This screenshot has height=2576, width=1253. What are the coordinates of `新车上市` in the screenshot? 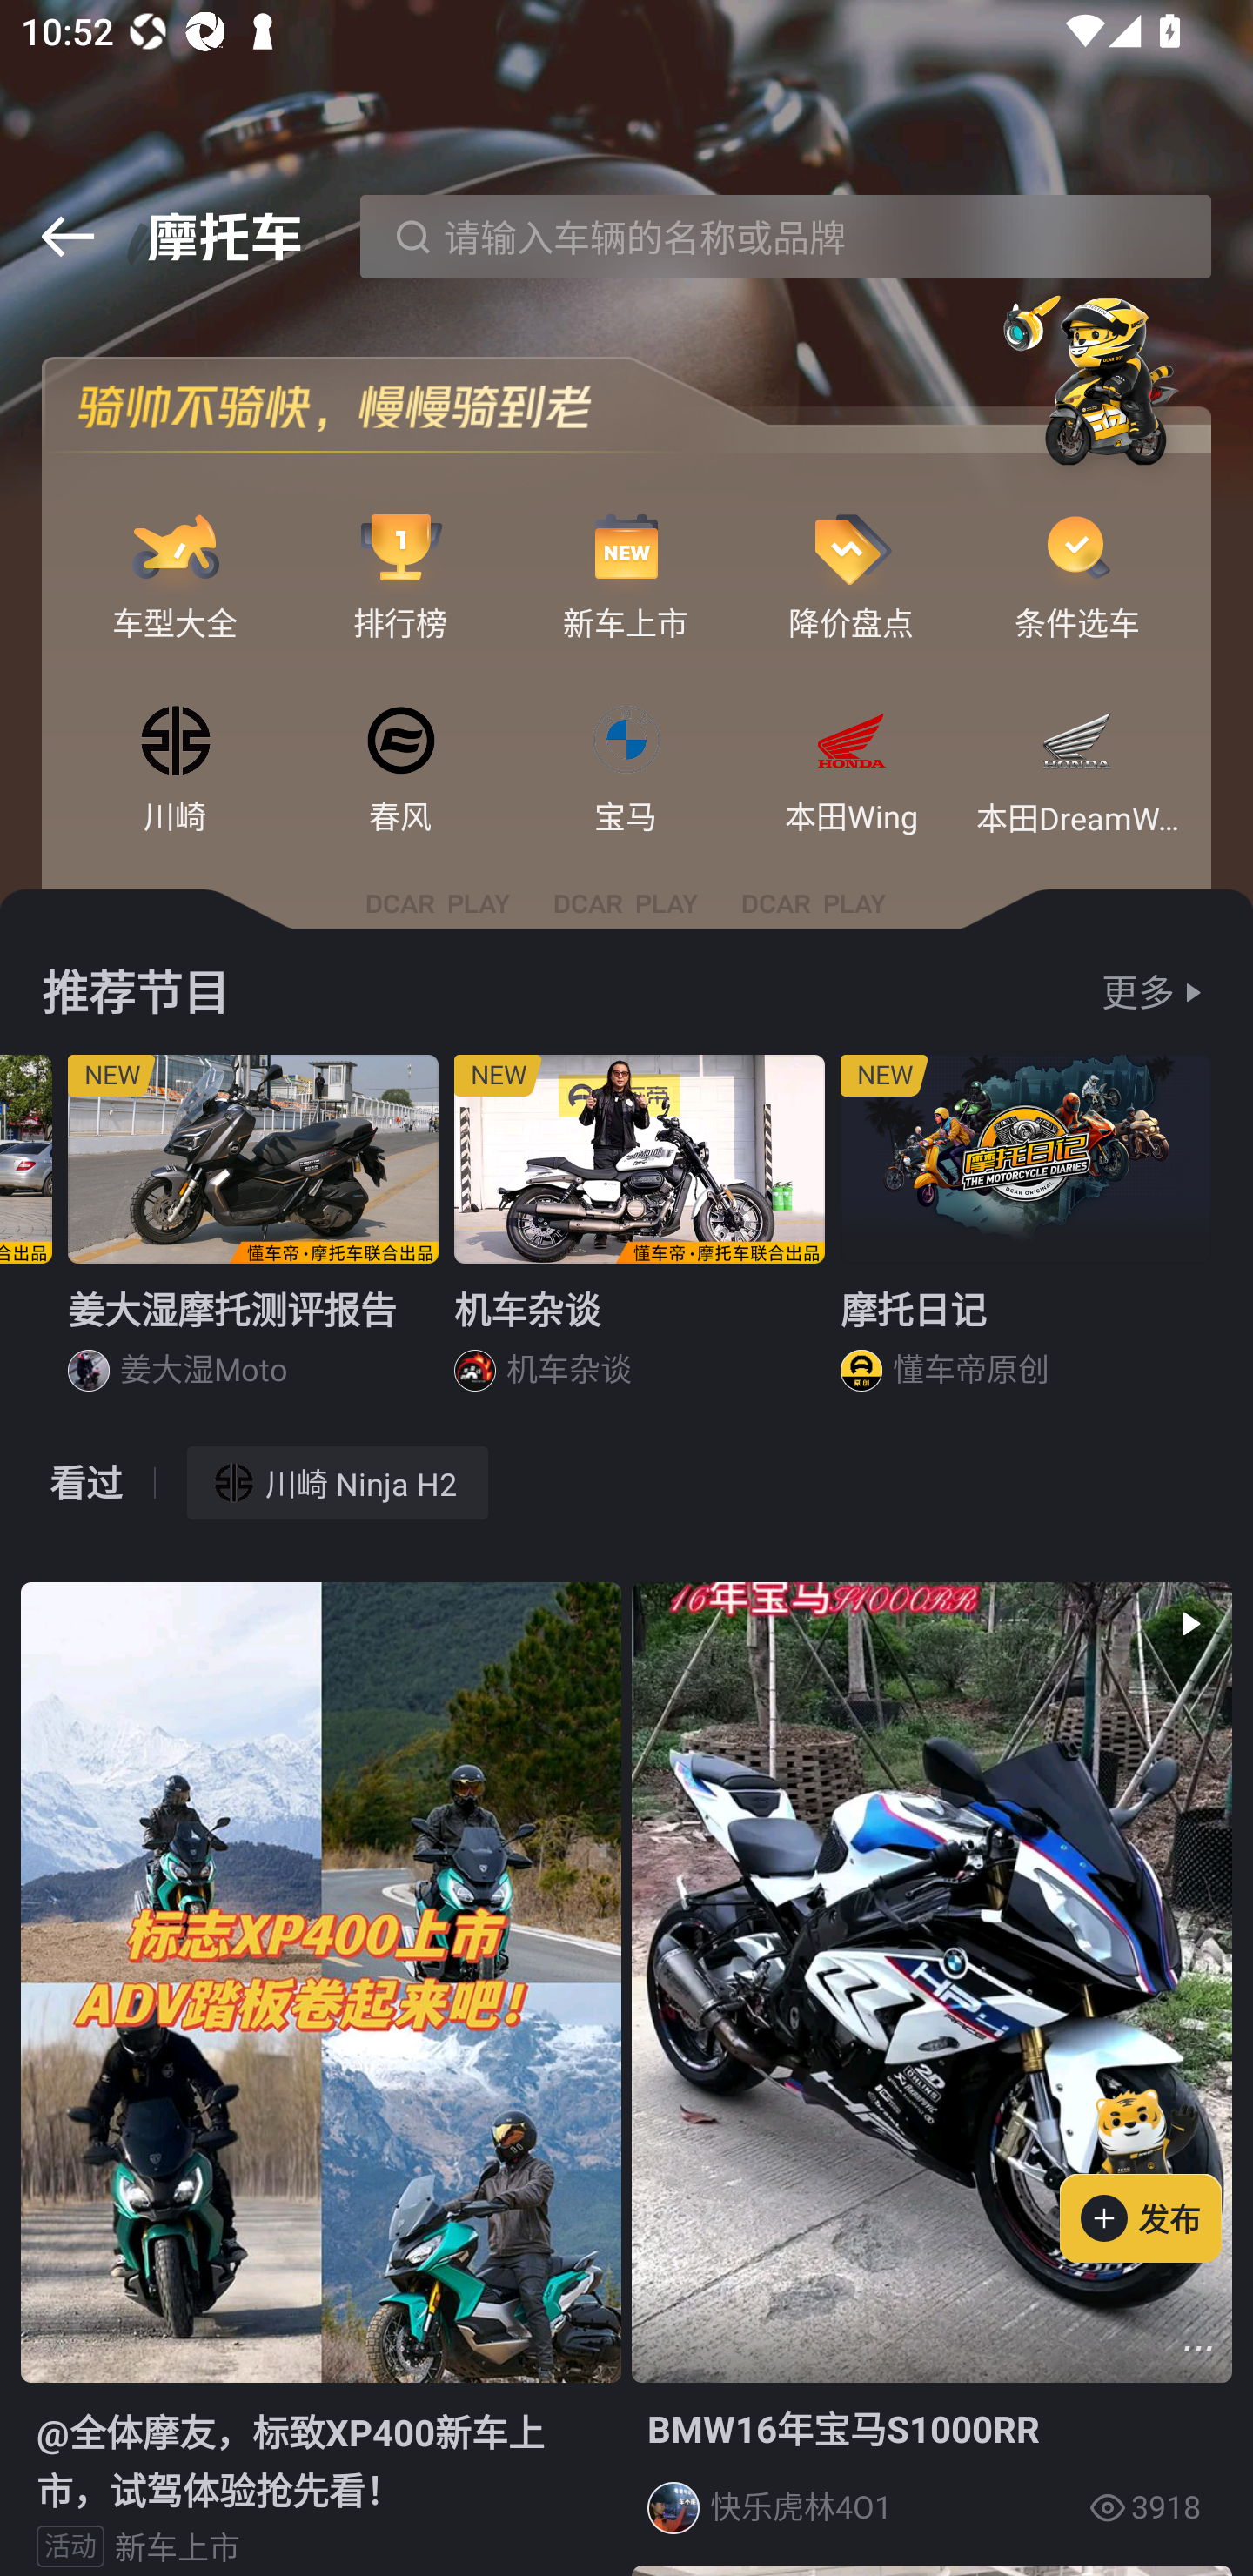 It's located at (626, 549).